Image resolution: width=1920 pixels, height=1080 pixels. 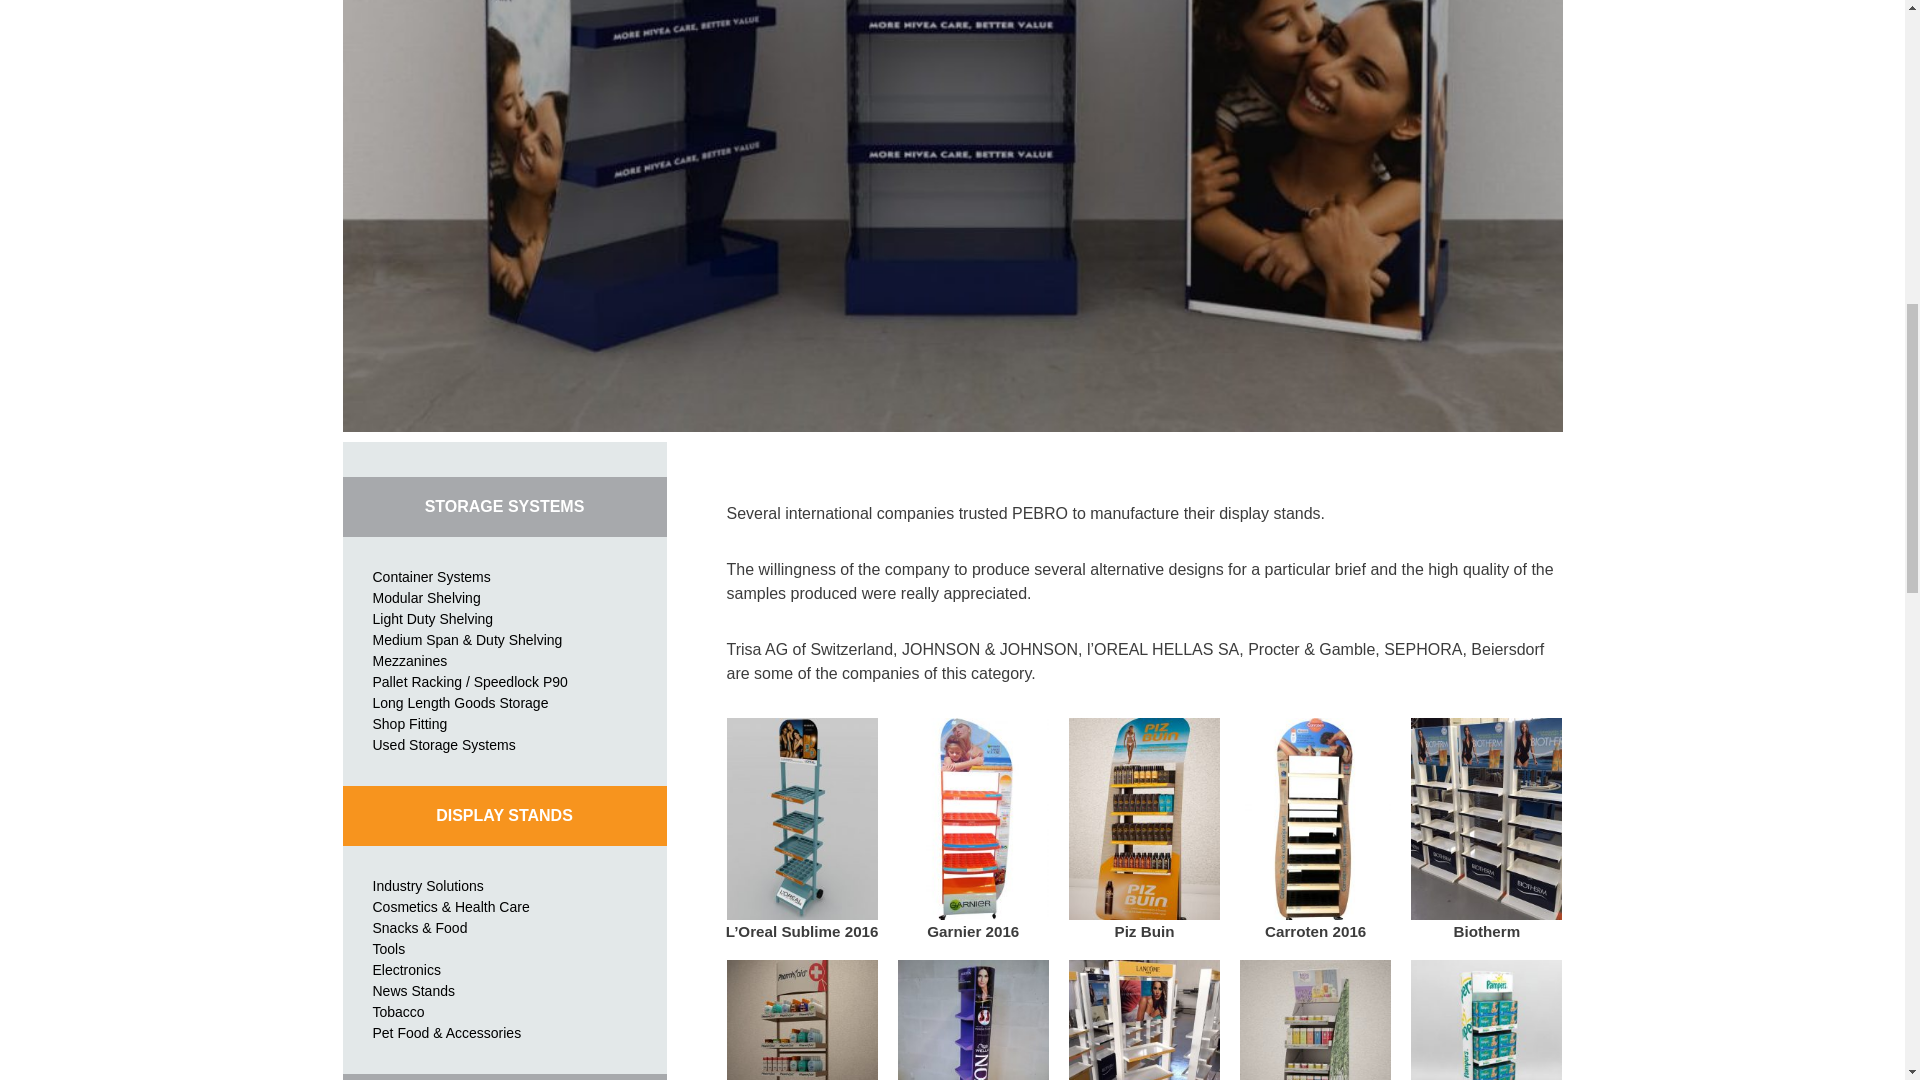 I want to click on Mezzanines, so click(x=410, y=660).